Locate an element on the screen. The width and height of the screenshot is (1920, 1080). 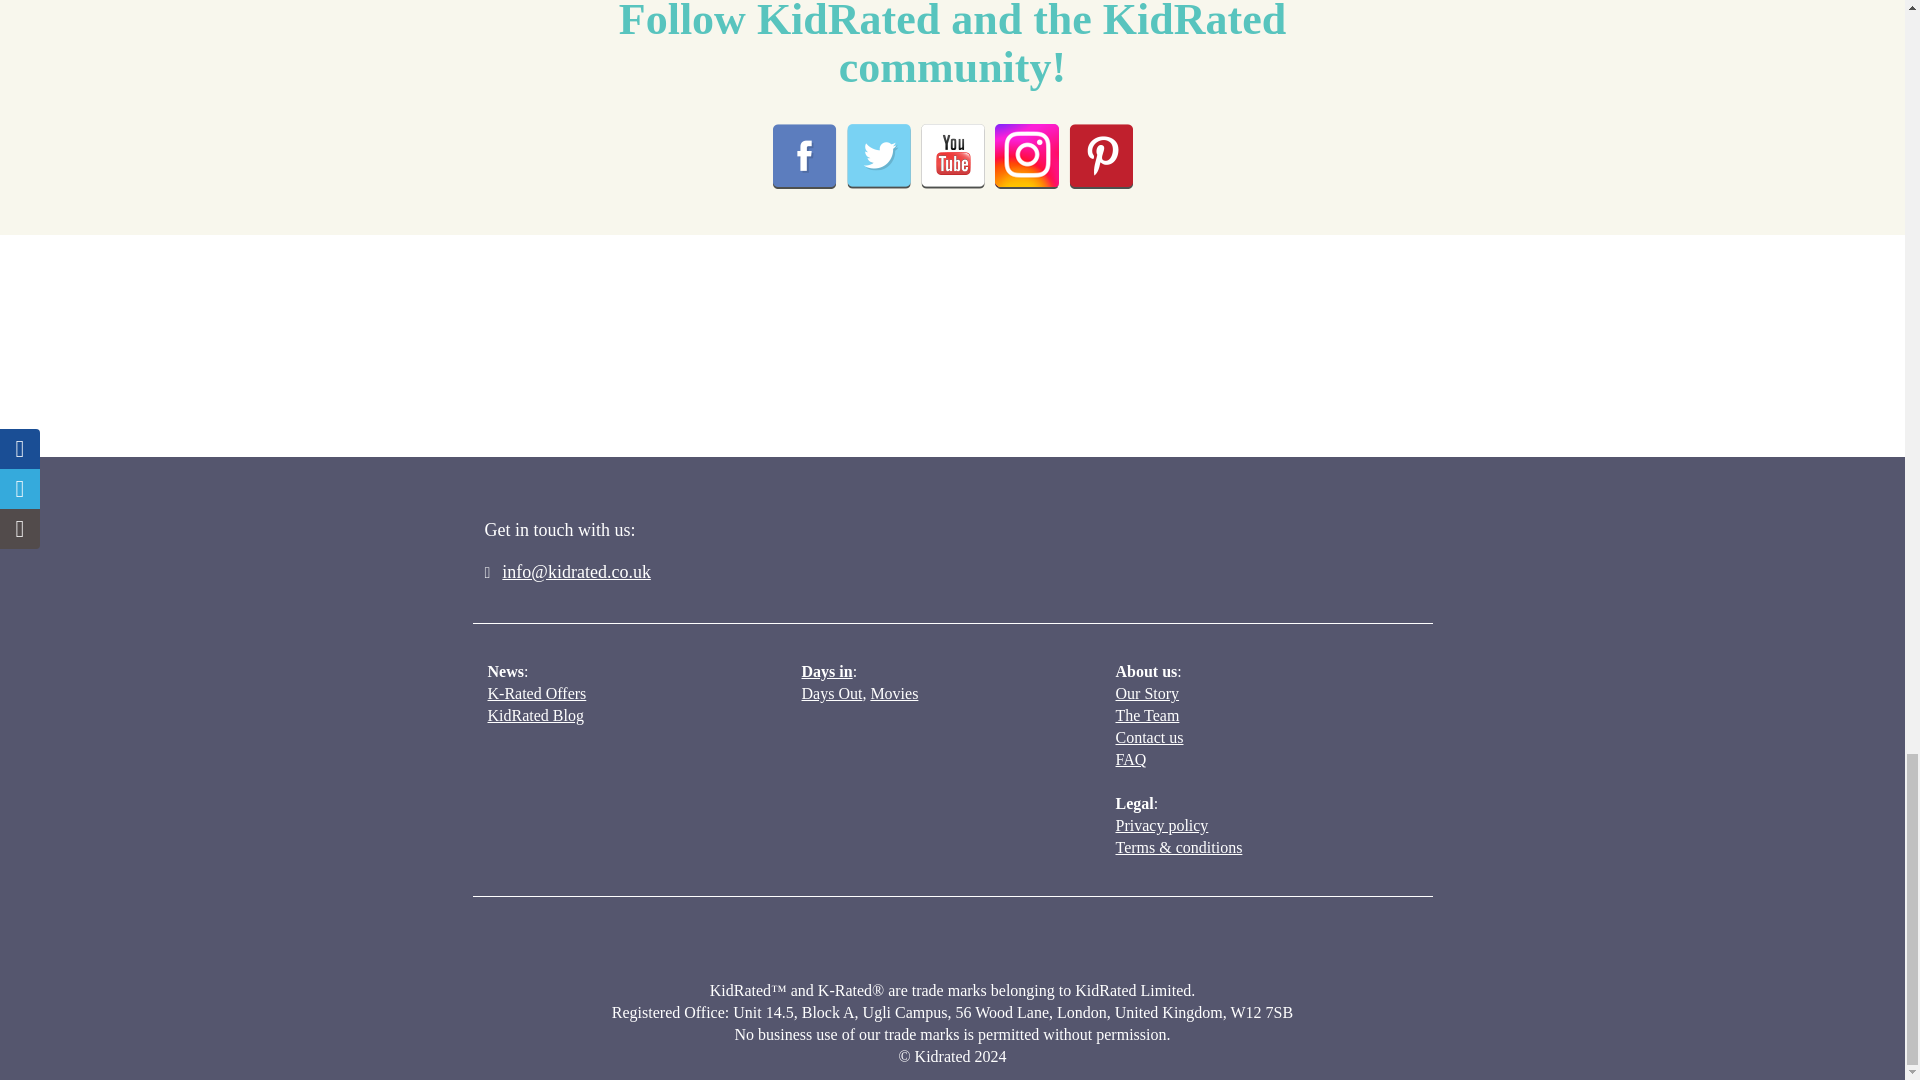
Kidrated's Pinterest is located at coordinates (1100, 156).